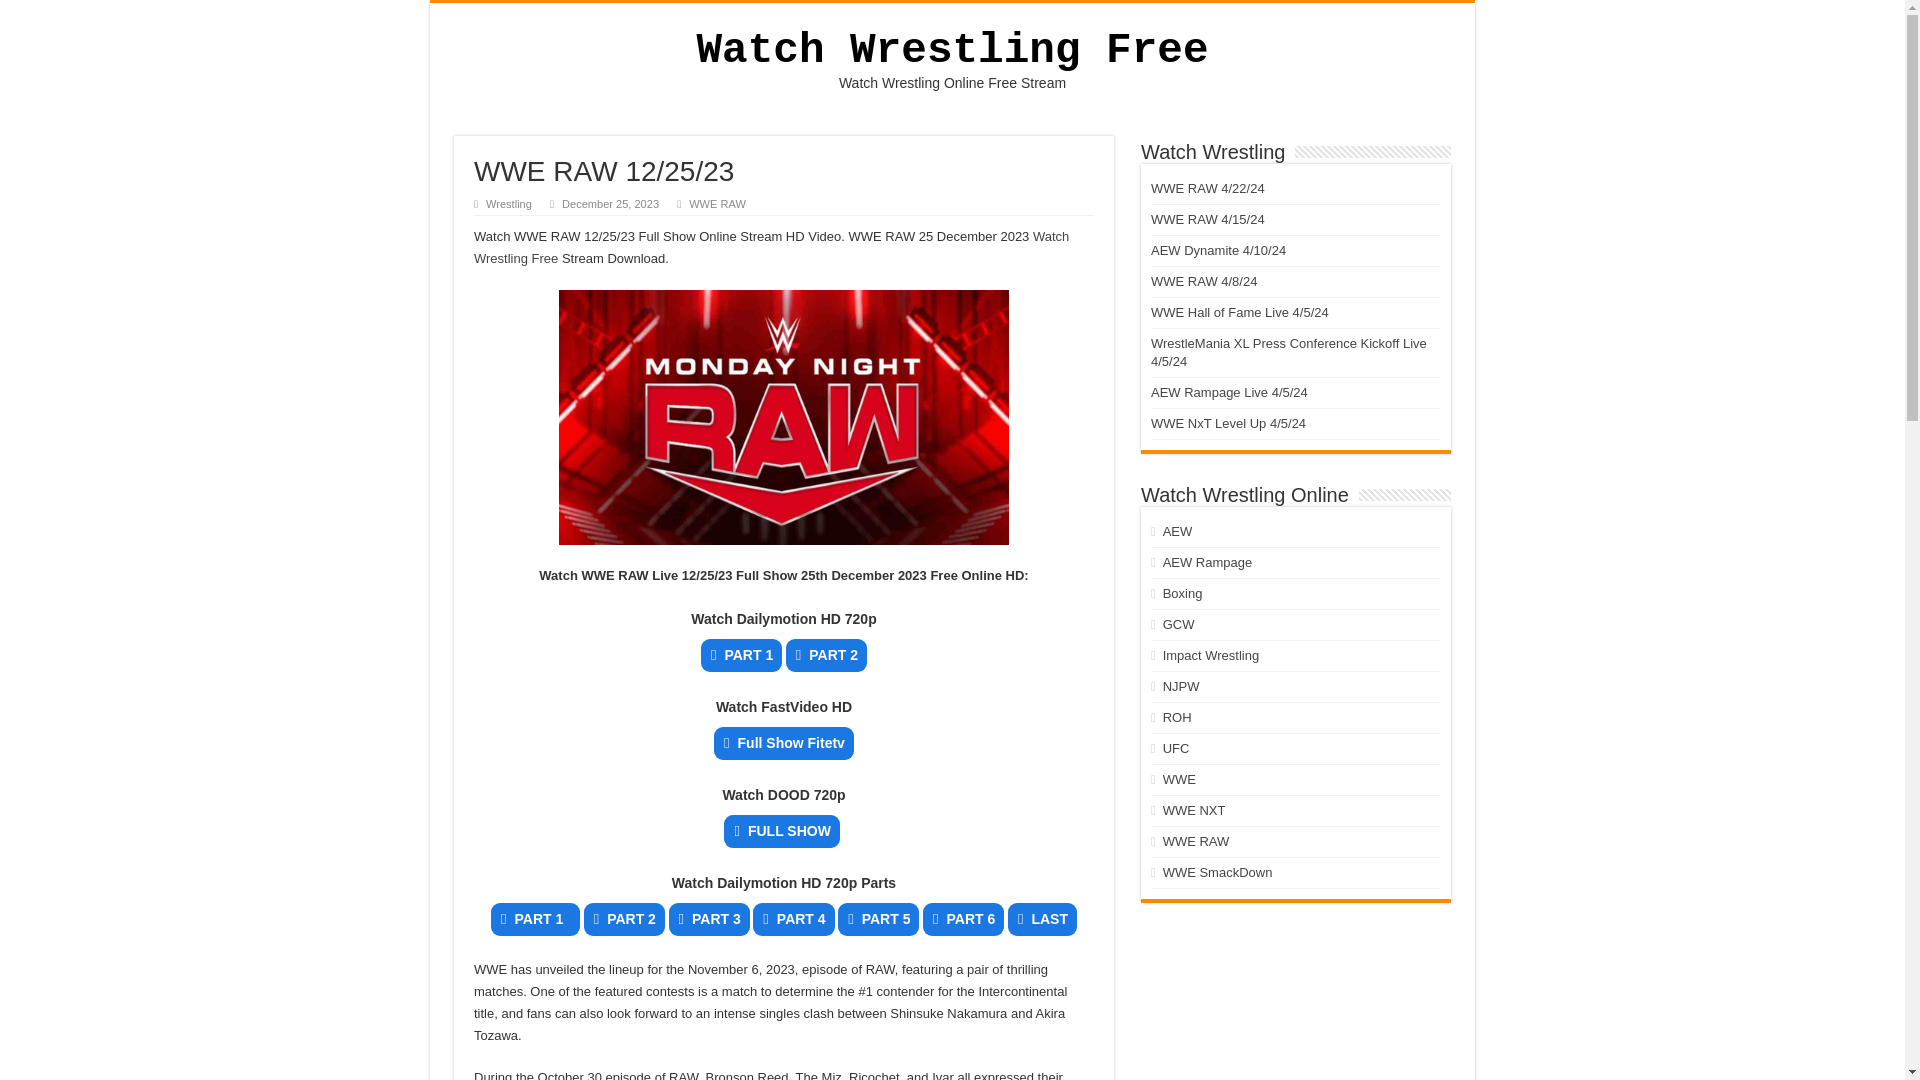 Image resolution: width=1920 pixels, height=1080 pixels. What do you see at coordinates (718, 203) in the screenshot?
I see `WWE RAW` at bounding box center [718, 203].